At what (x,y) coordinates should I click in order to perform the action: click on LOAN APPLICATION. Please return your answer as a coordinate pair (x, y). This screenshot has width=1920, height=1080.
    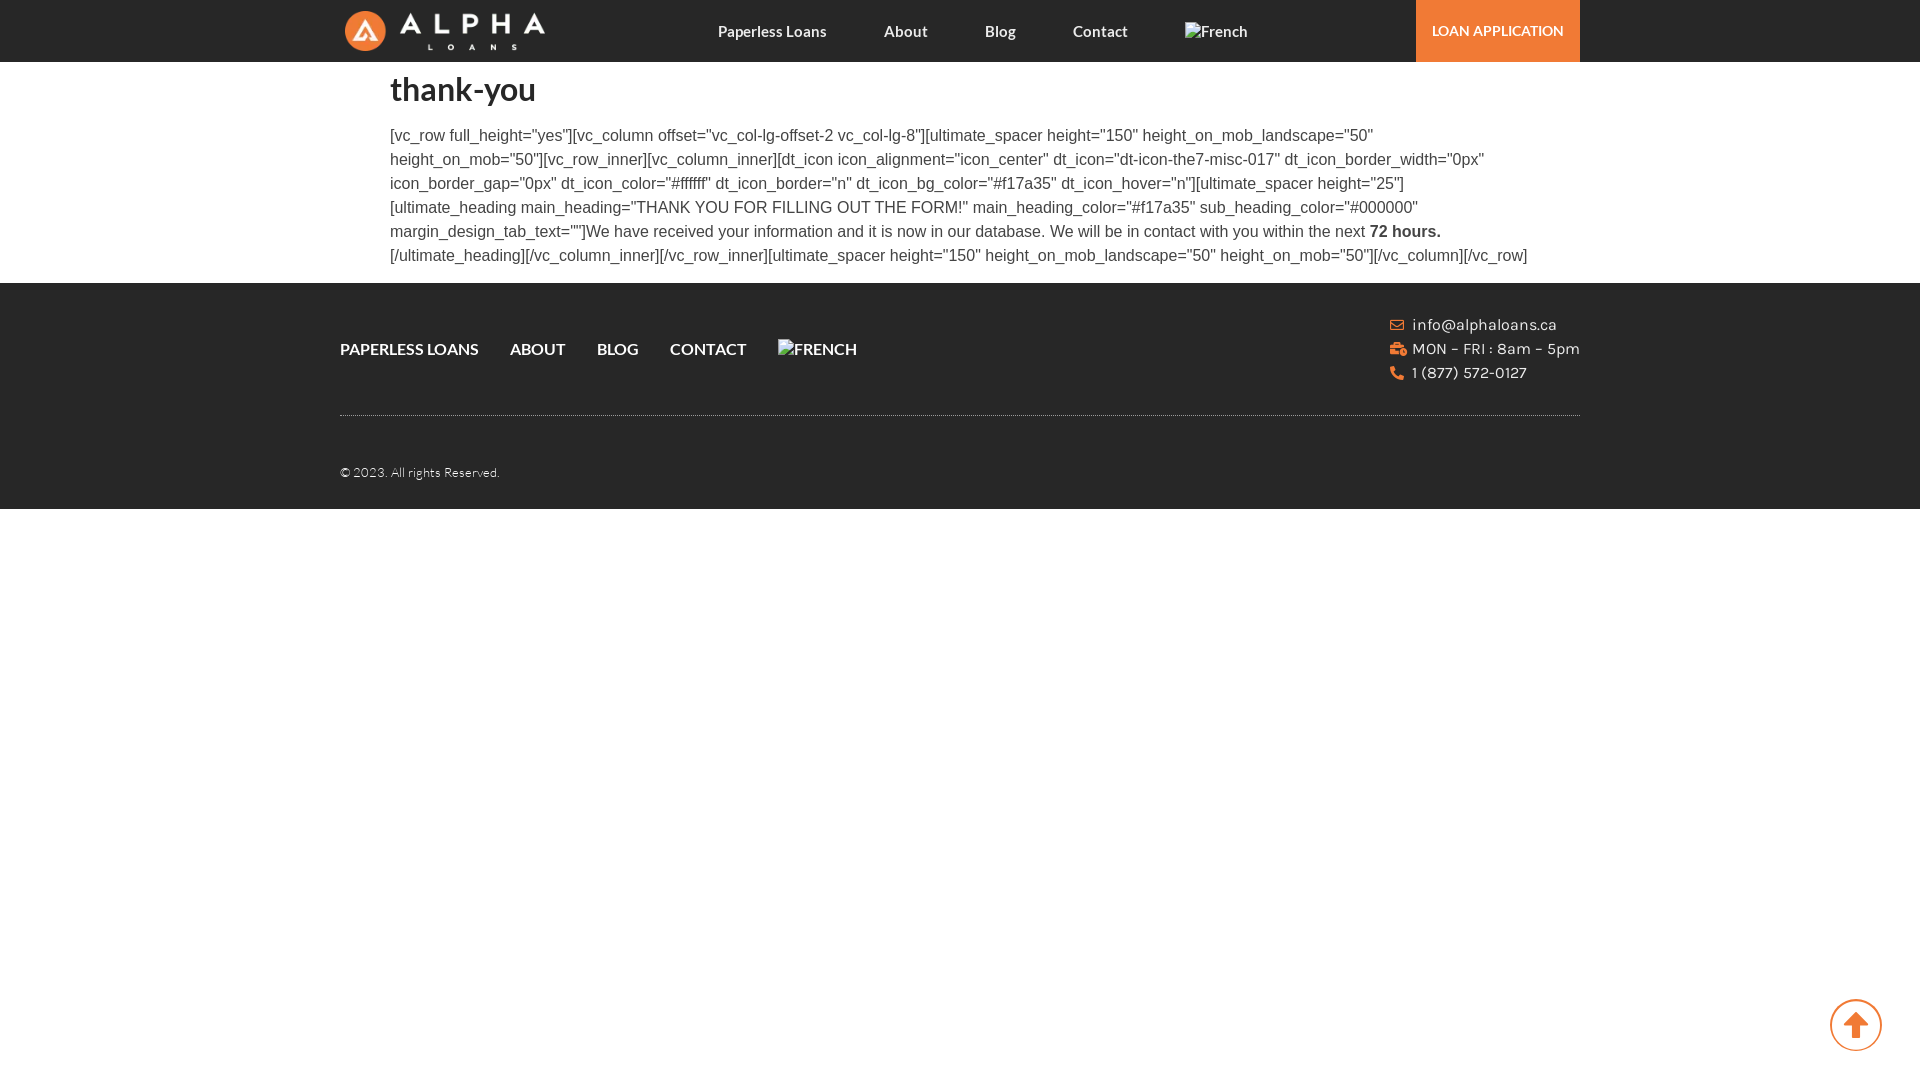
    Looking at the image, I should click on (1498, 31).